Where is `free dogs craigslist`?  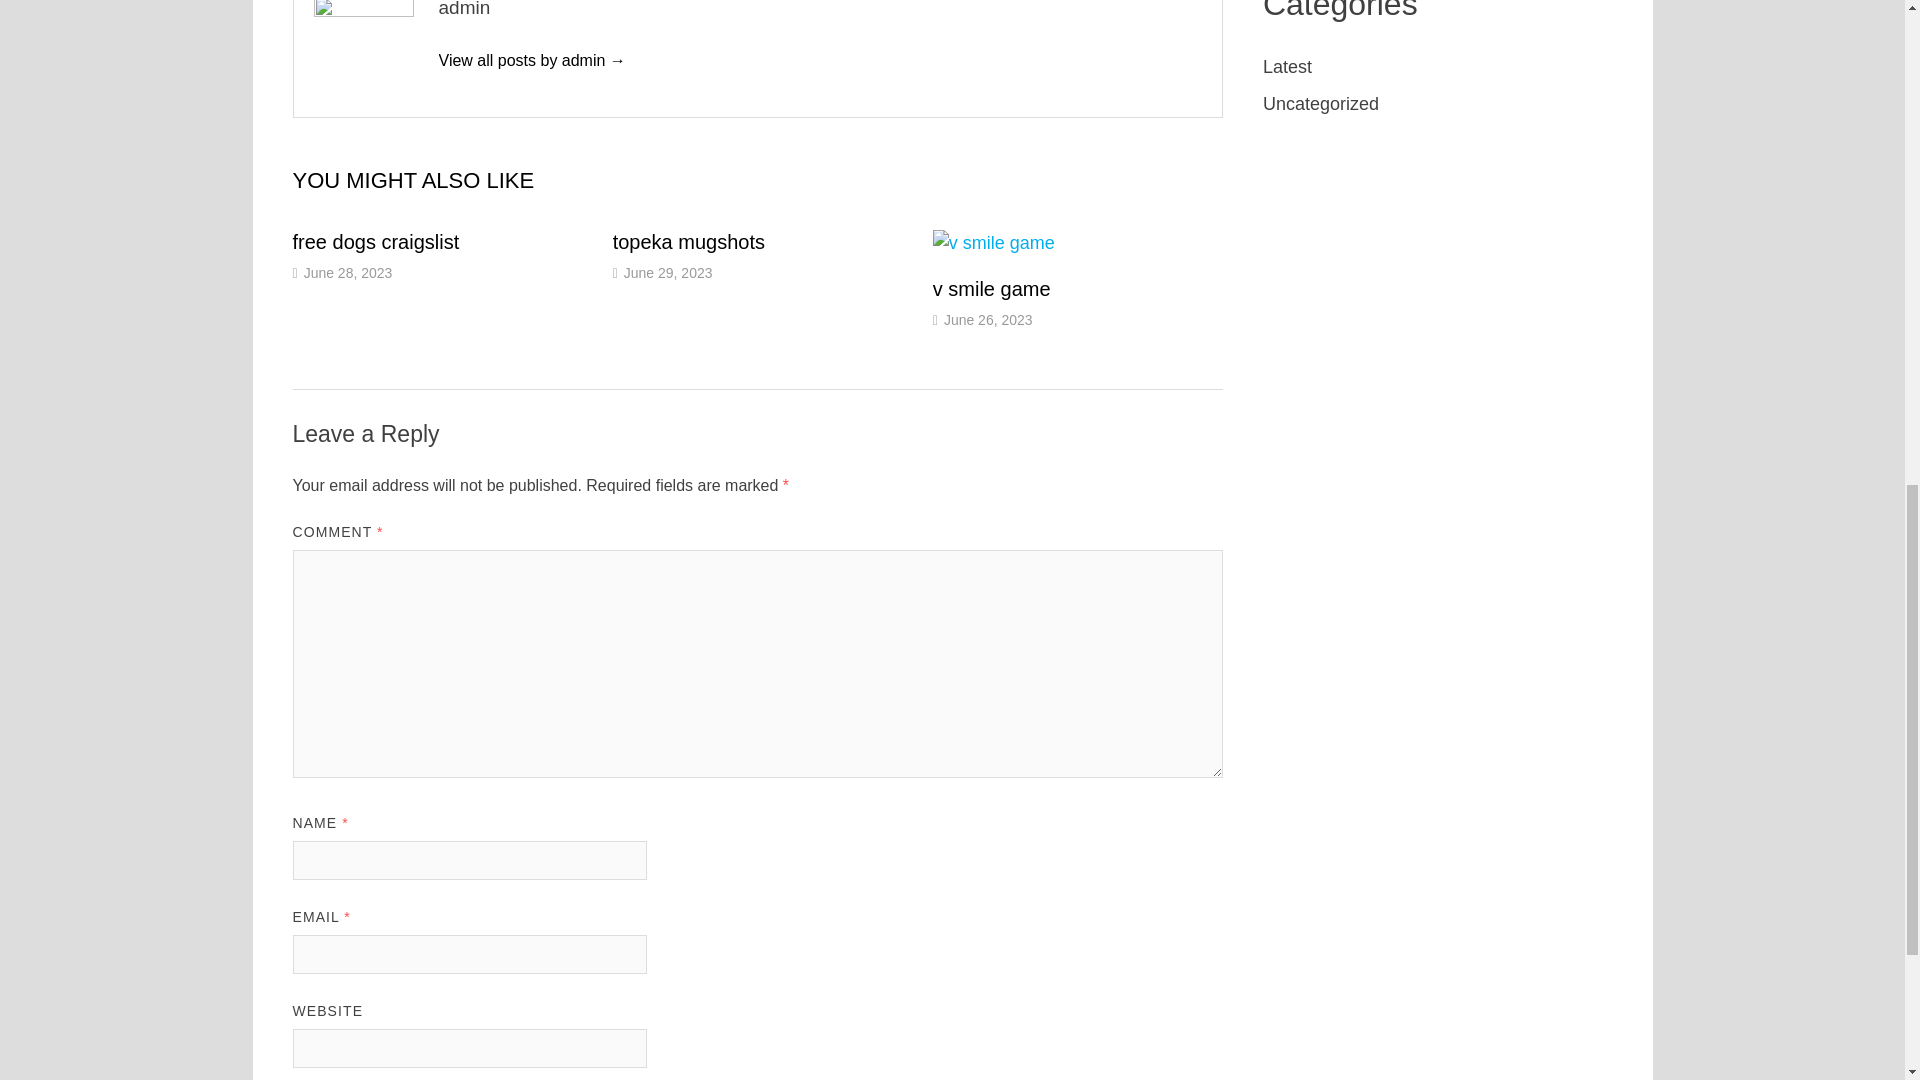
free dogs craigslist is located at coordinates (374, 240).